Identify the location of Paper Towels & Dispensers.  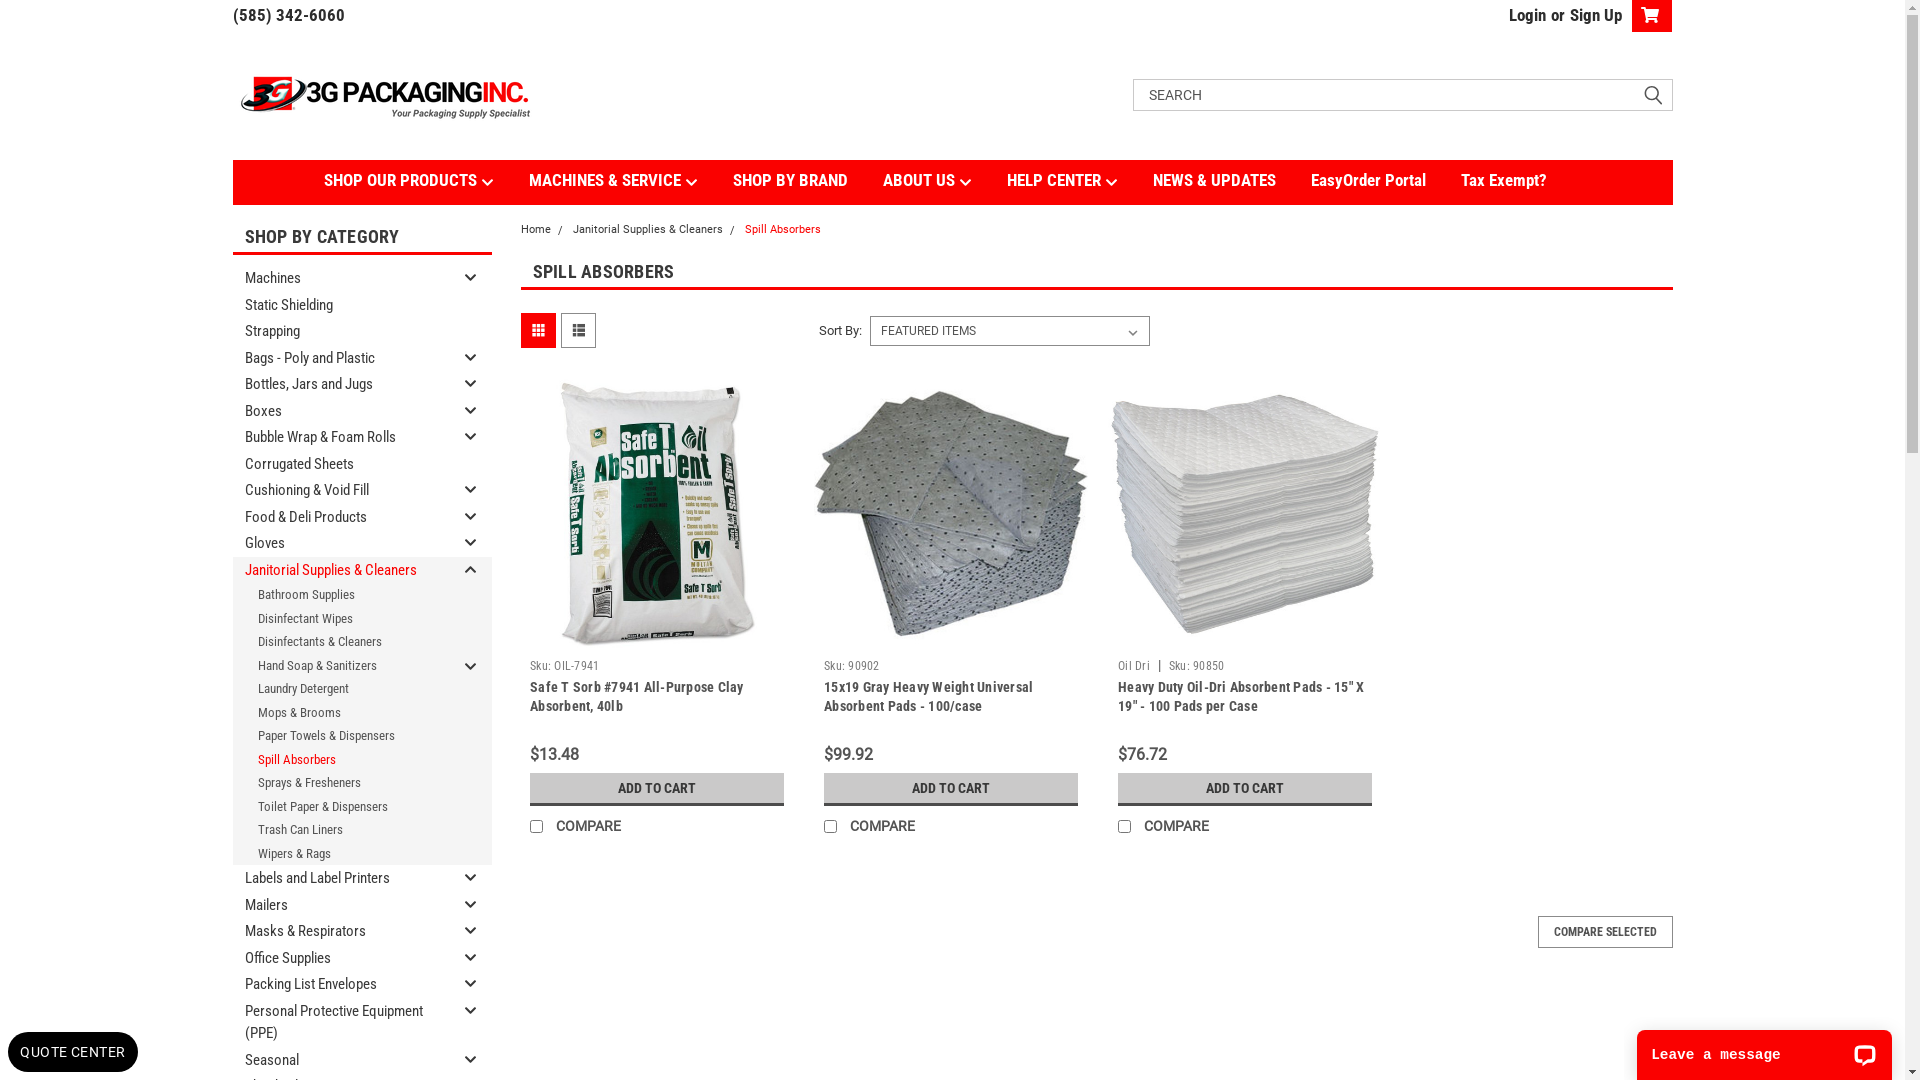
(342, 736).